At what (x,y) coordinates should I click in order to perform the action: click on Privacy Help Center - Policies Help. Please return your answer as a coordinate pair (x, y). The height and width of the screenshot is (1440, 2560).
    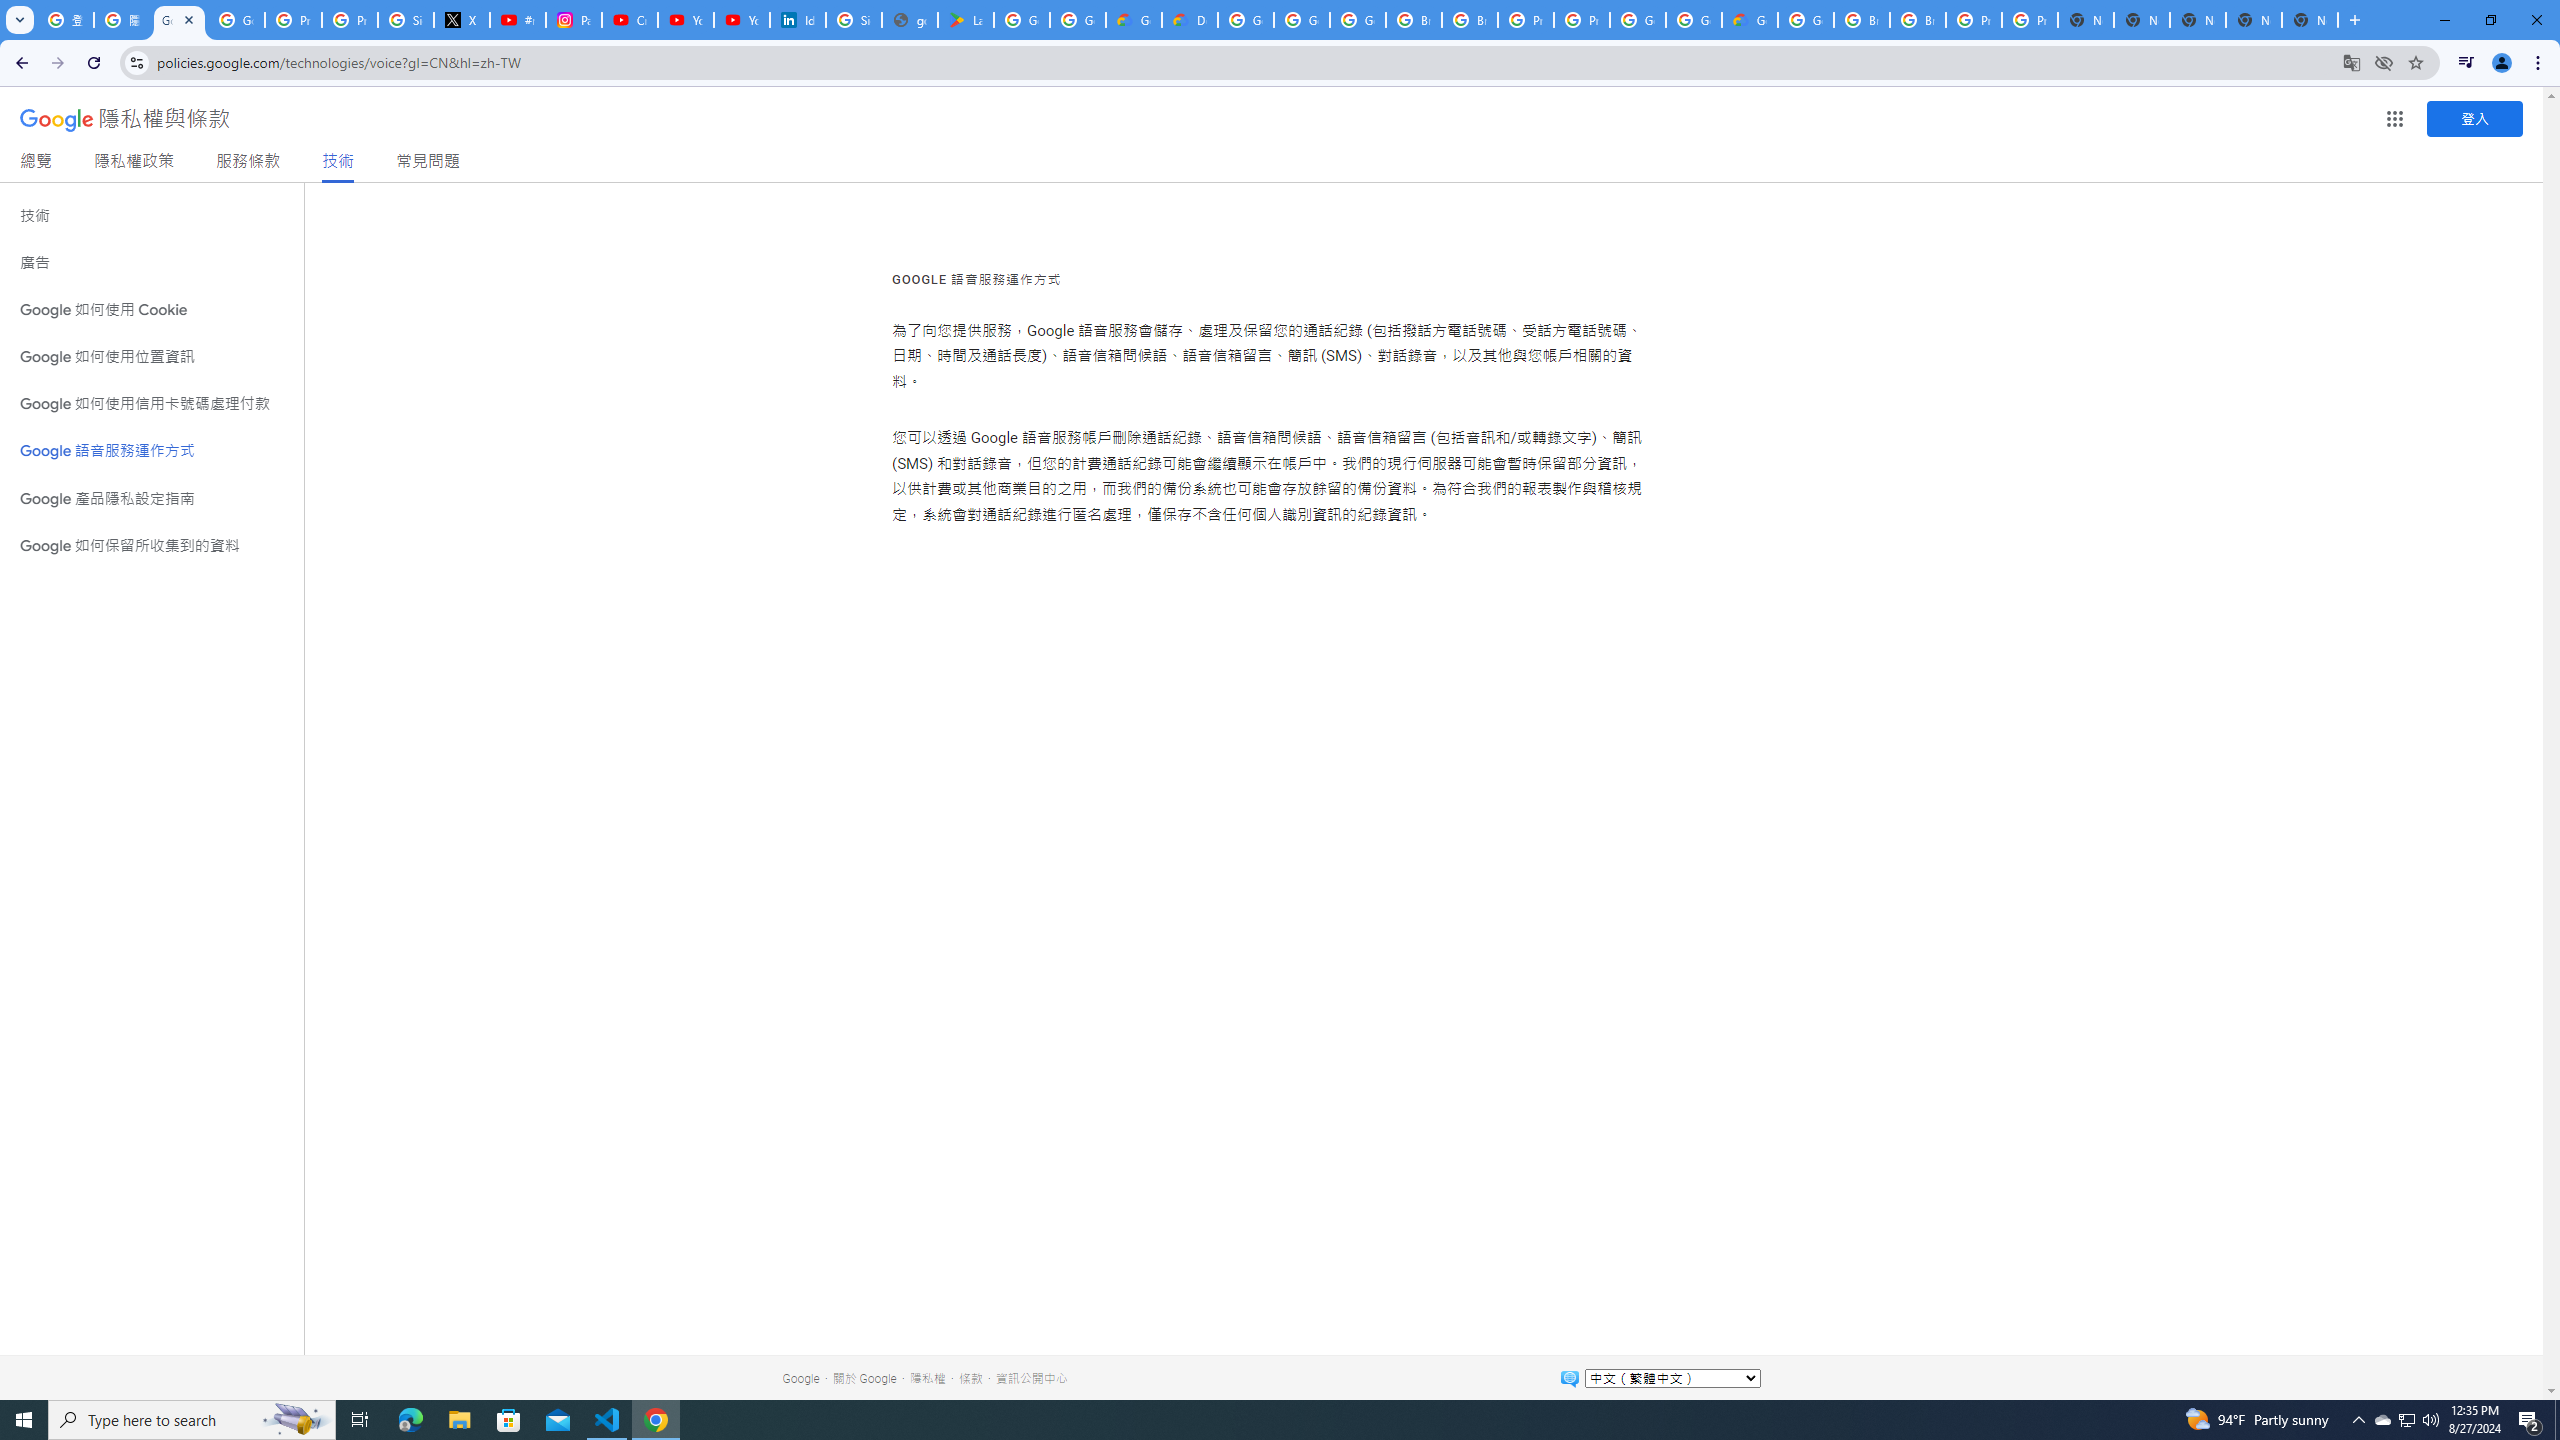
    Looking at the image, I should click on (349, 20).